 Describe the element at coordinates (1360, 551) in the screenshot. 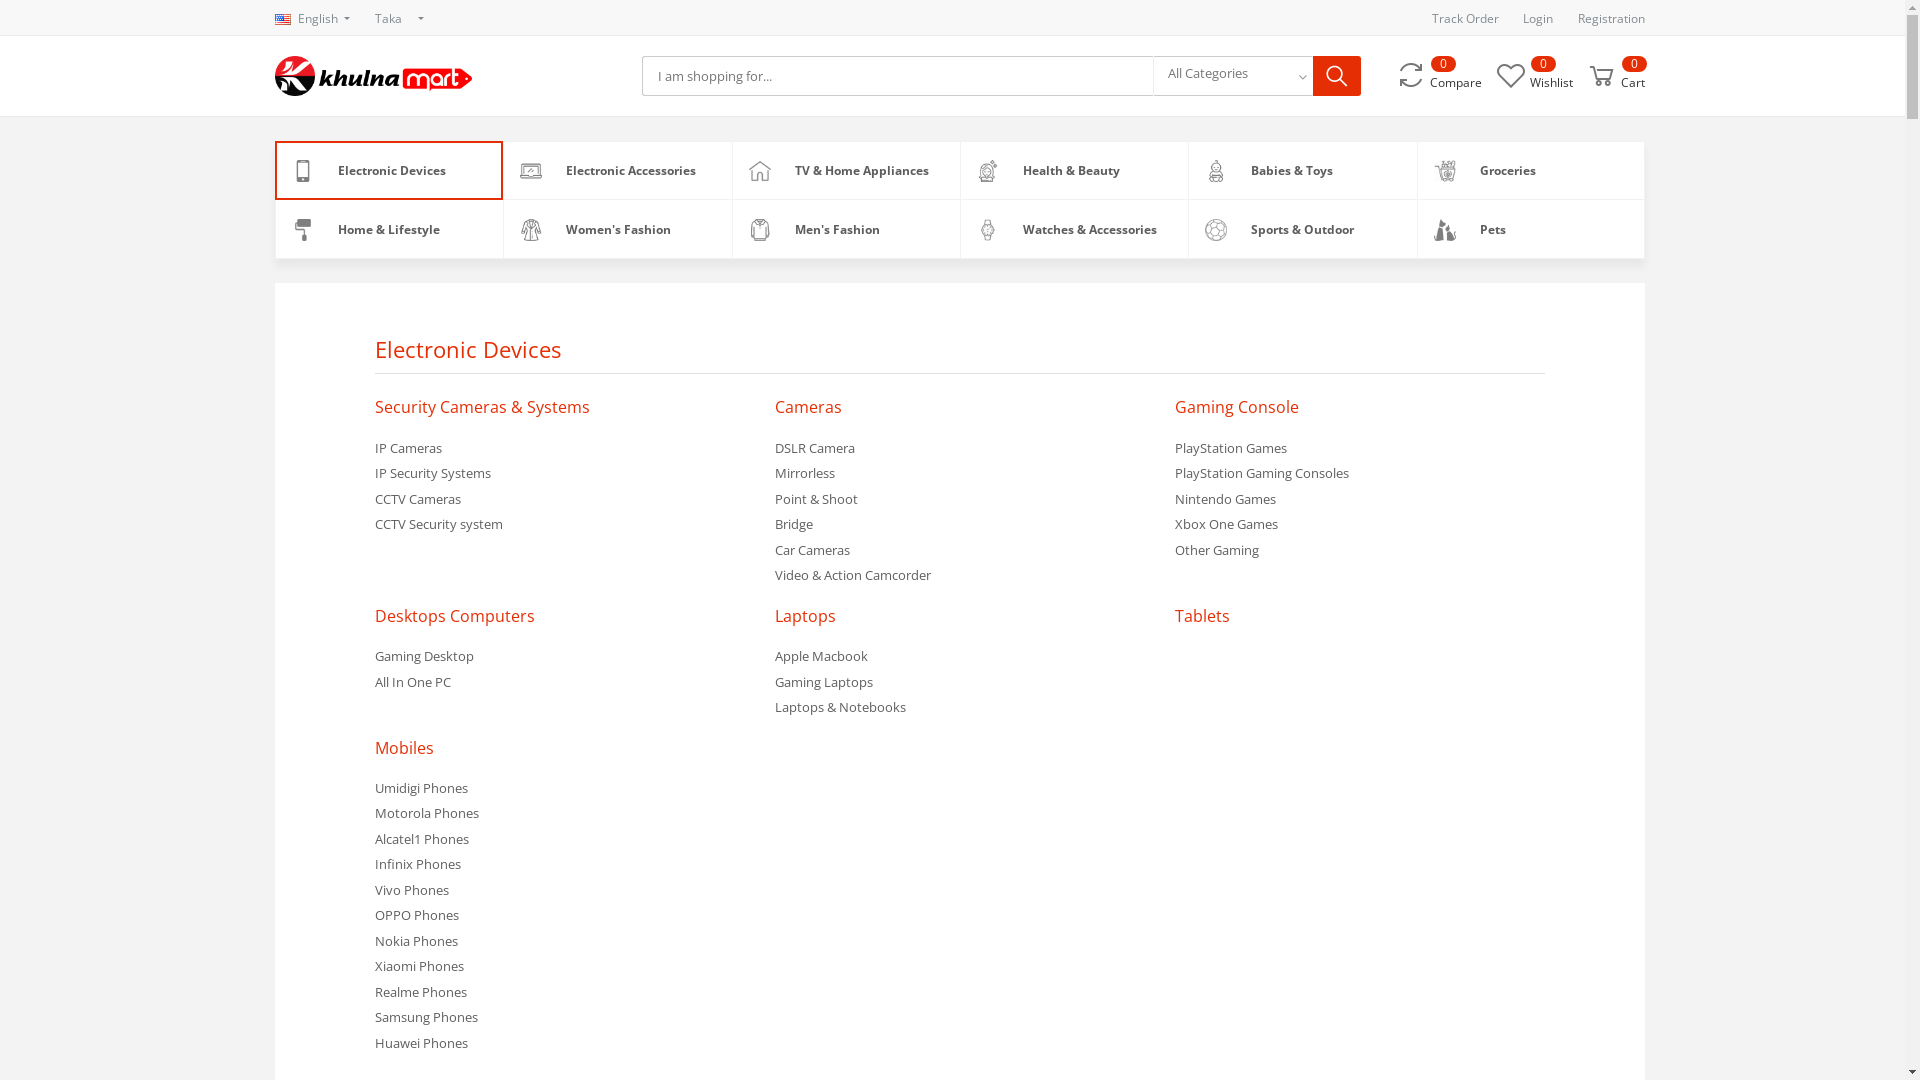

I see `Other Gaming` at that location.